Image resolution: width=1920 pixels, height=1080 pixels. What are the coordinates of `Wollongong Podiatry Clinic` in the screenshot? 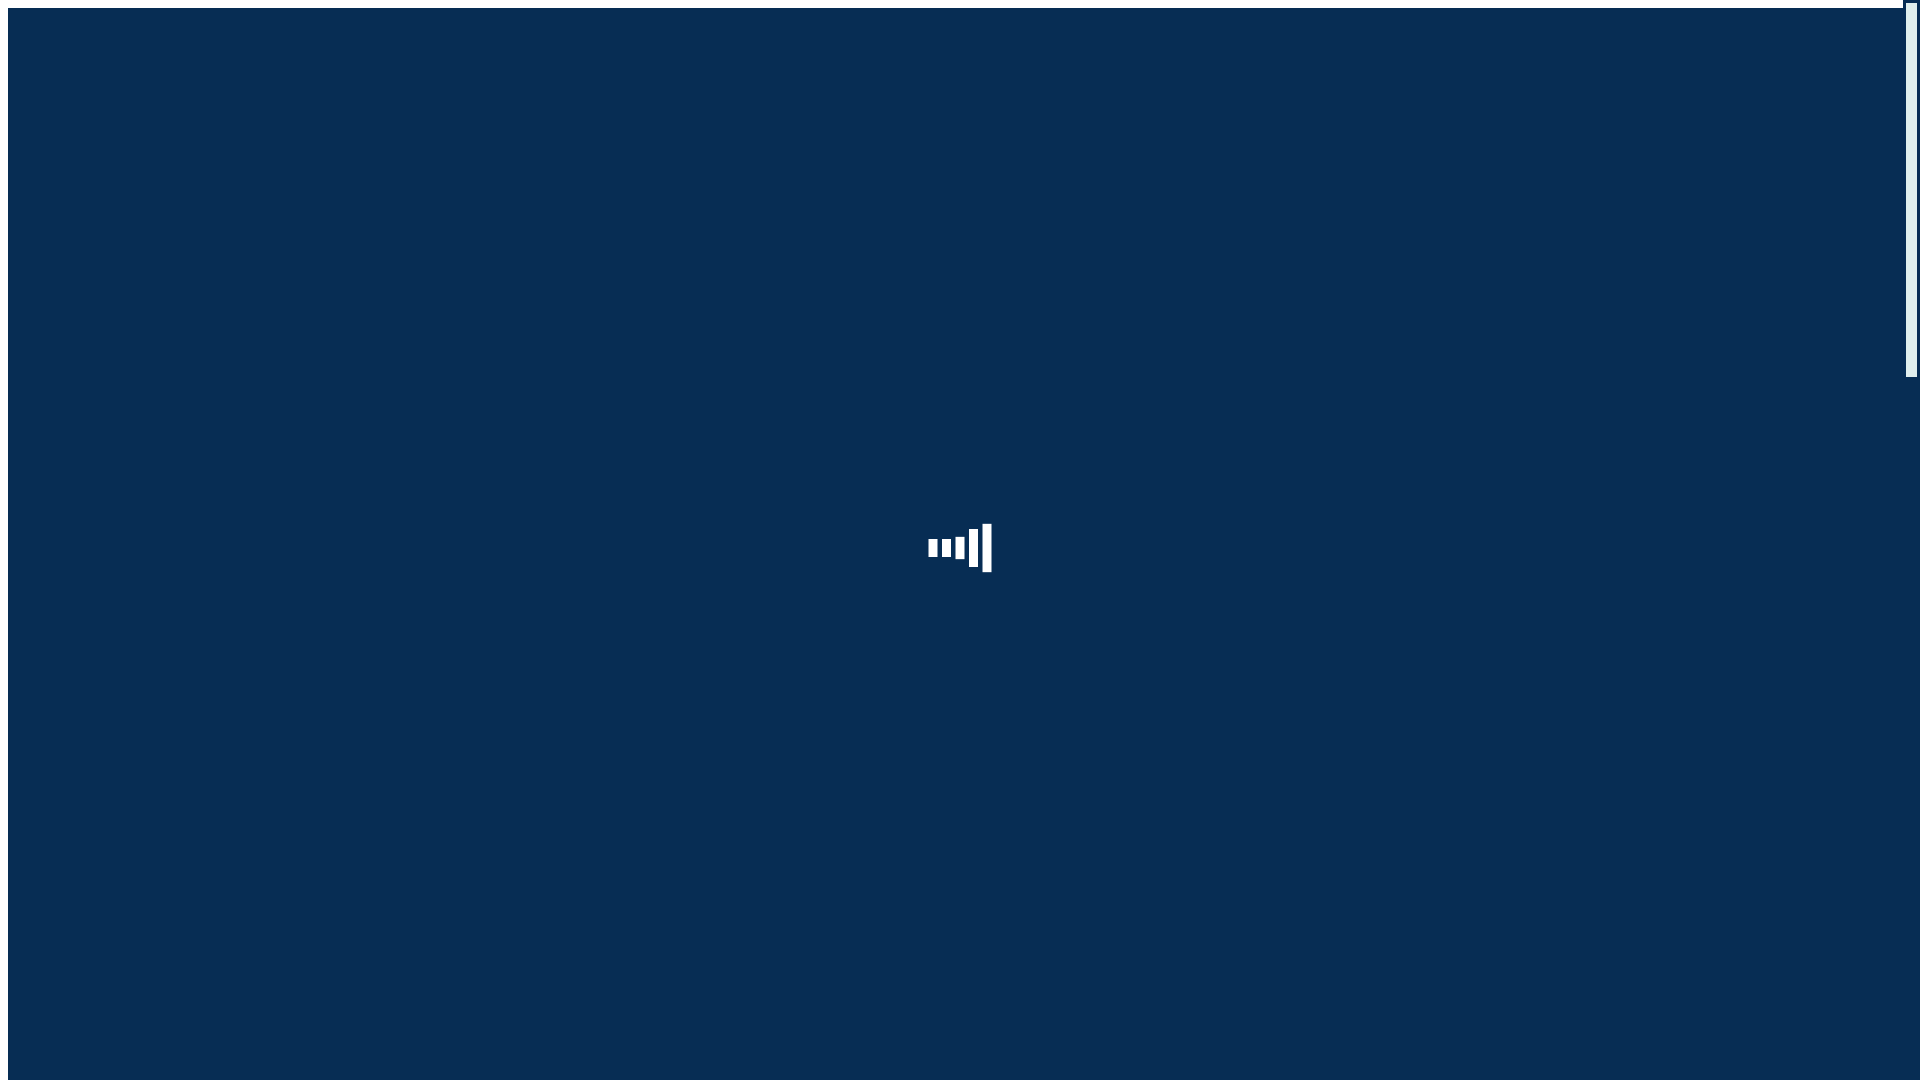 It's located at (218, 438).